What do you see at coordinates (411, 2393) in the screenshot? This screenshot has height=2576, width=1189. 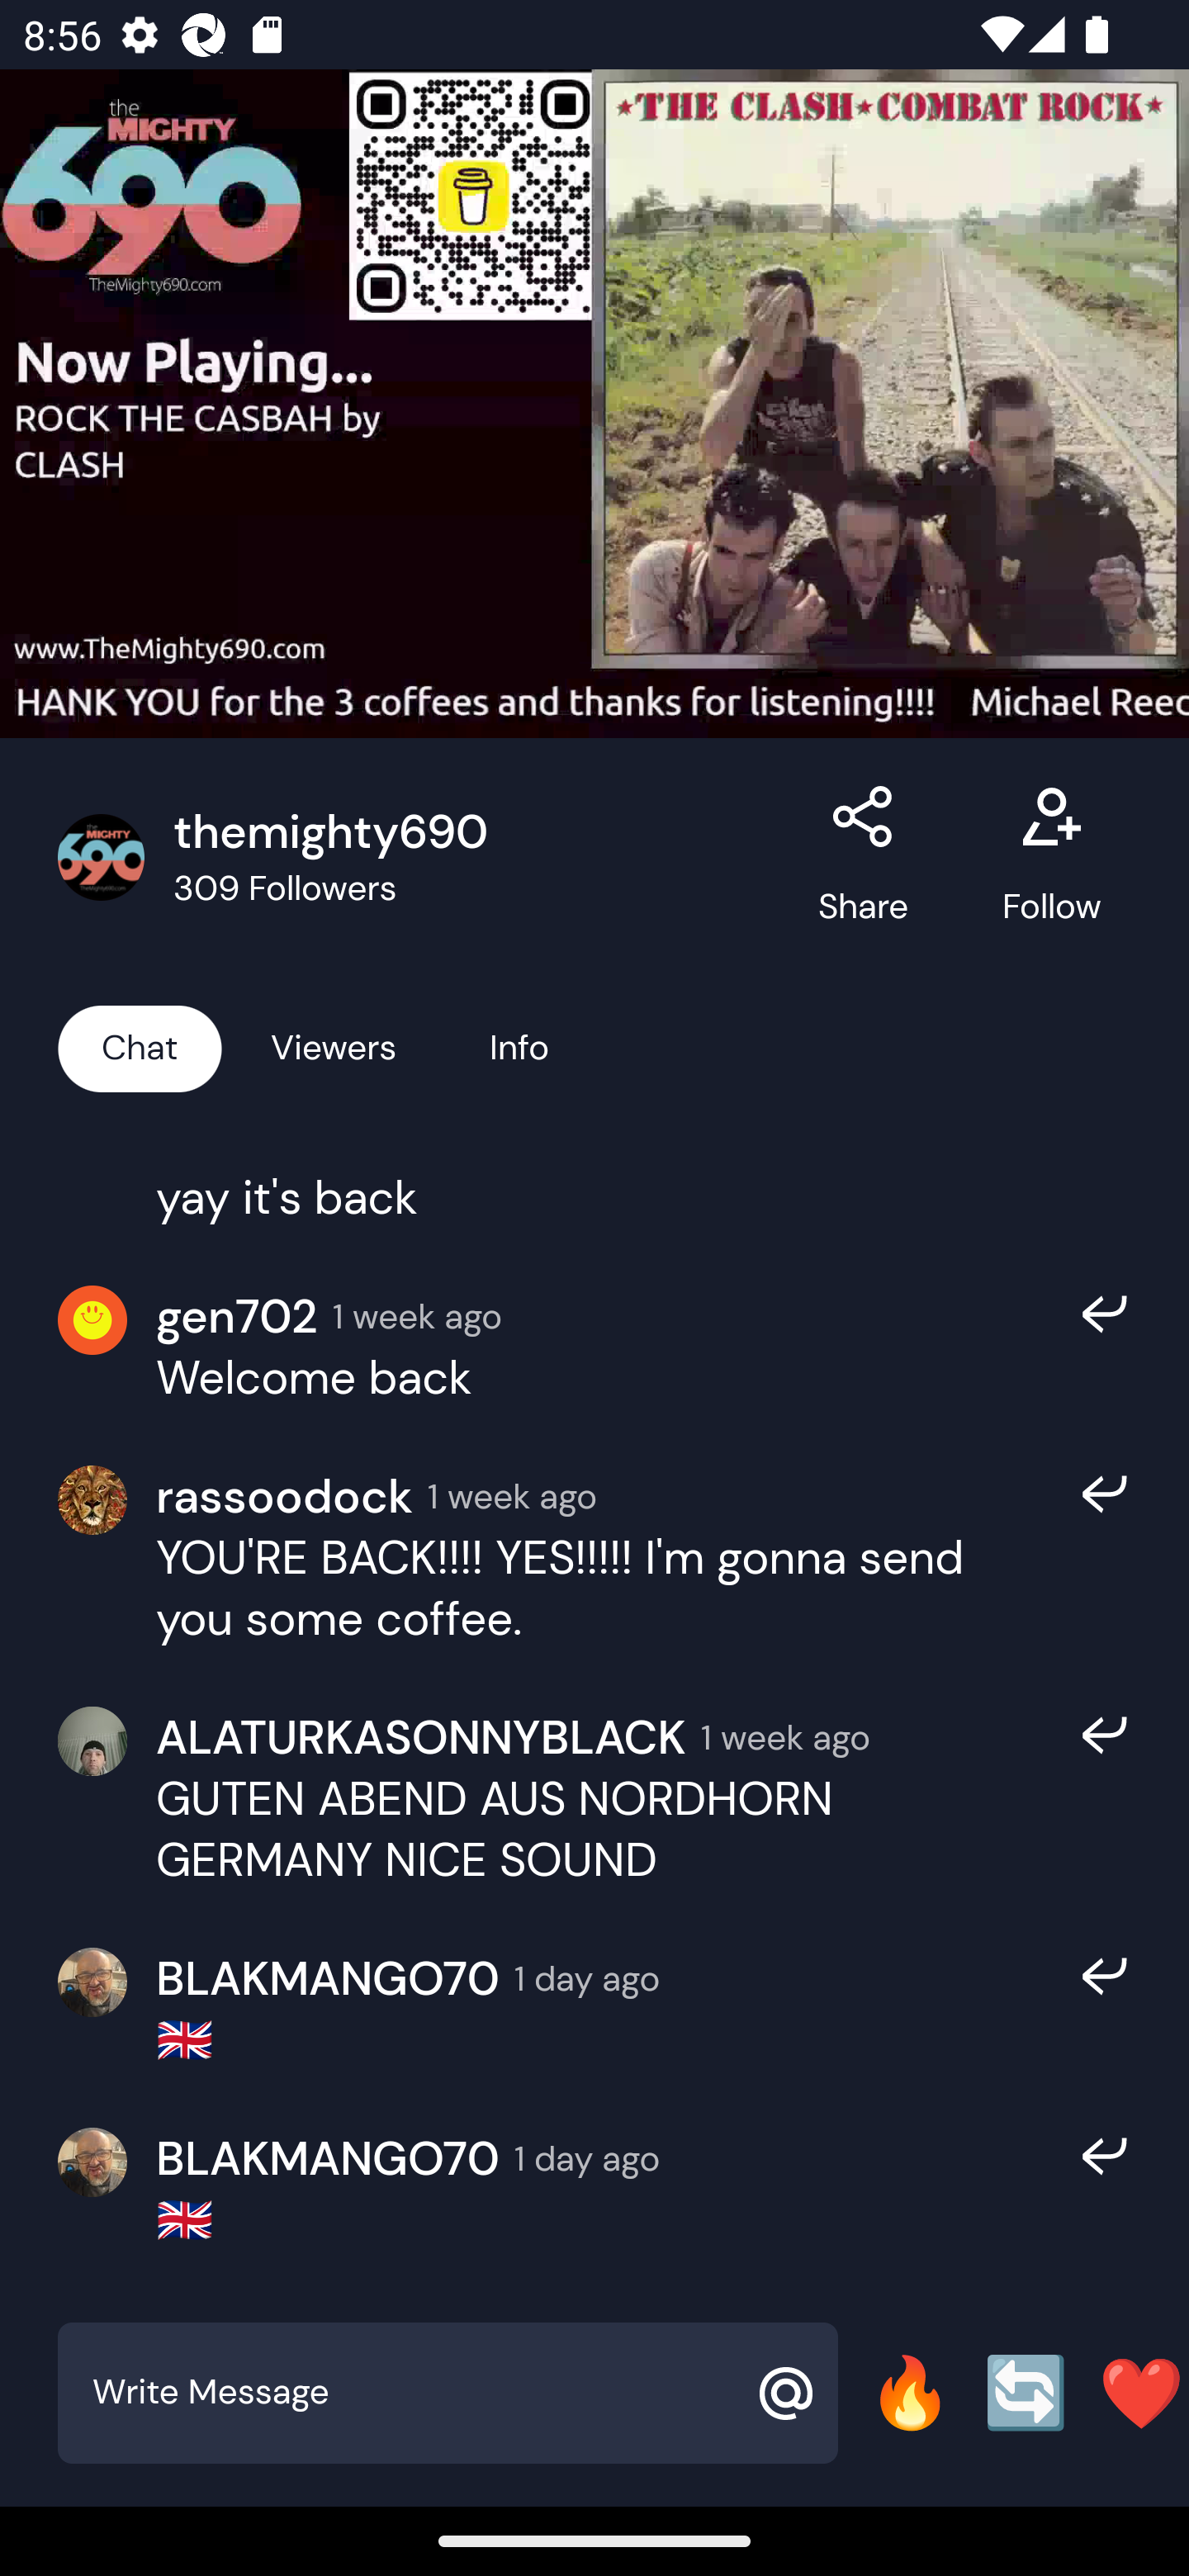 I see `Write Message` at bounding box center [411, 2393].